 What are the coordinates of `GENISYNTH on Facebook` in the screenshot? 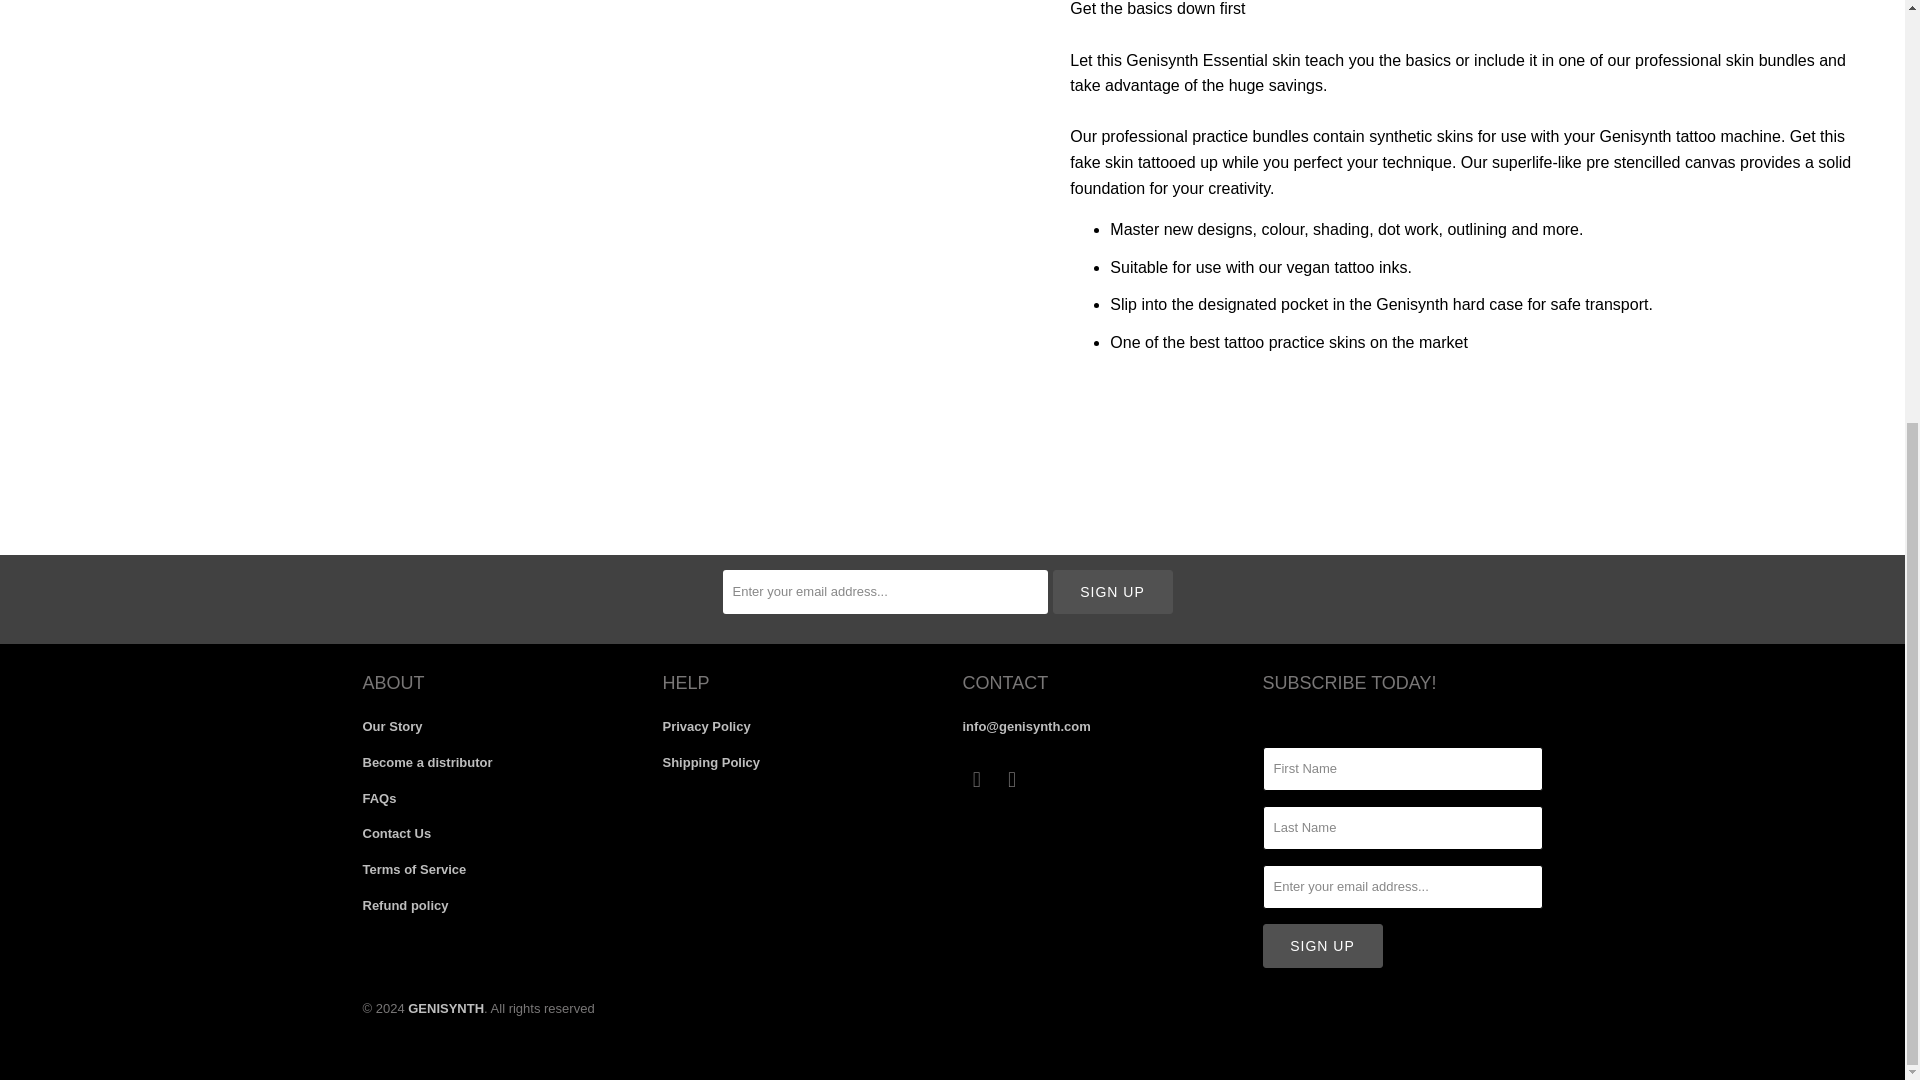 It's located at (976, 779).